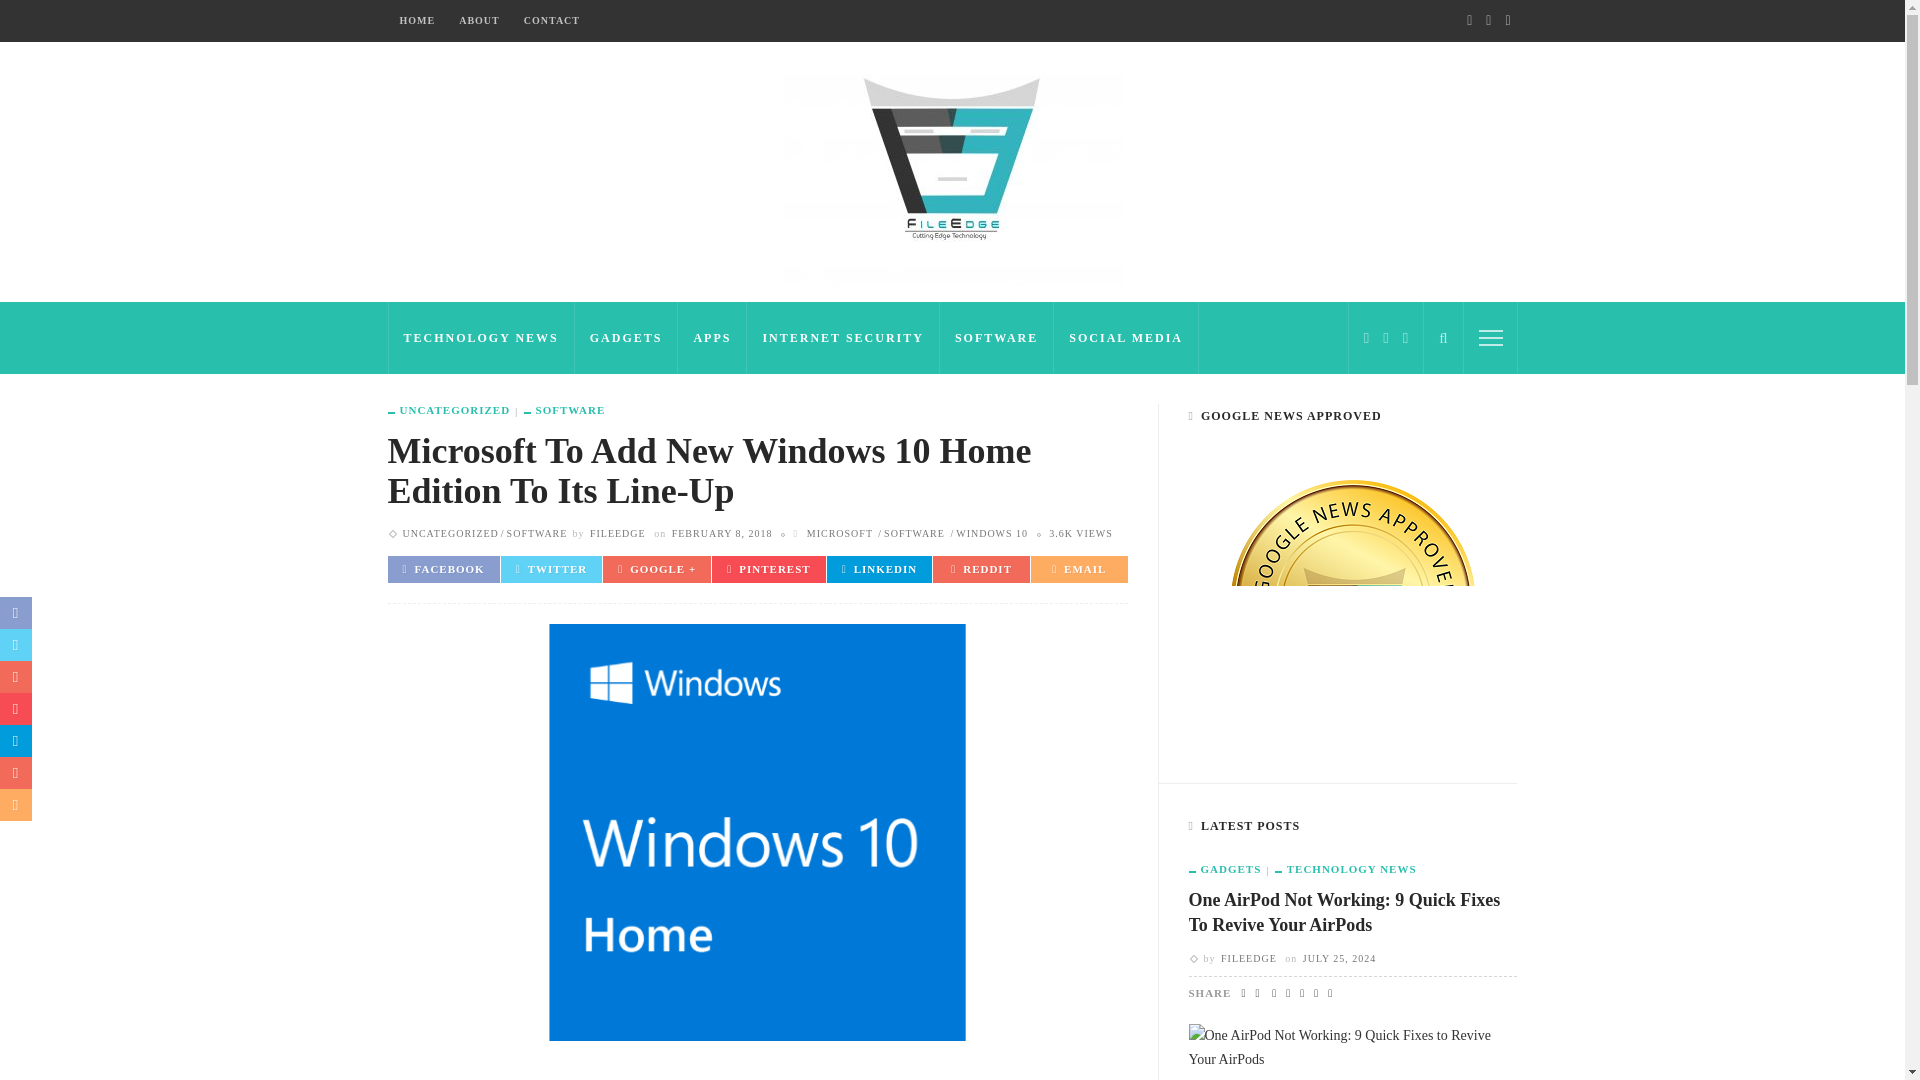  I want to click on Facebook, so click(1366, 338).